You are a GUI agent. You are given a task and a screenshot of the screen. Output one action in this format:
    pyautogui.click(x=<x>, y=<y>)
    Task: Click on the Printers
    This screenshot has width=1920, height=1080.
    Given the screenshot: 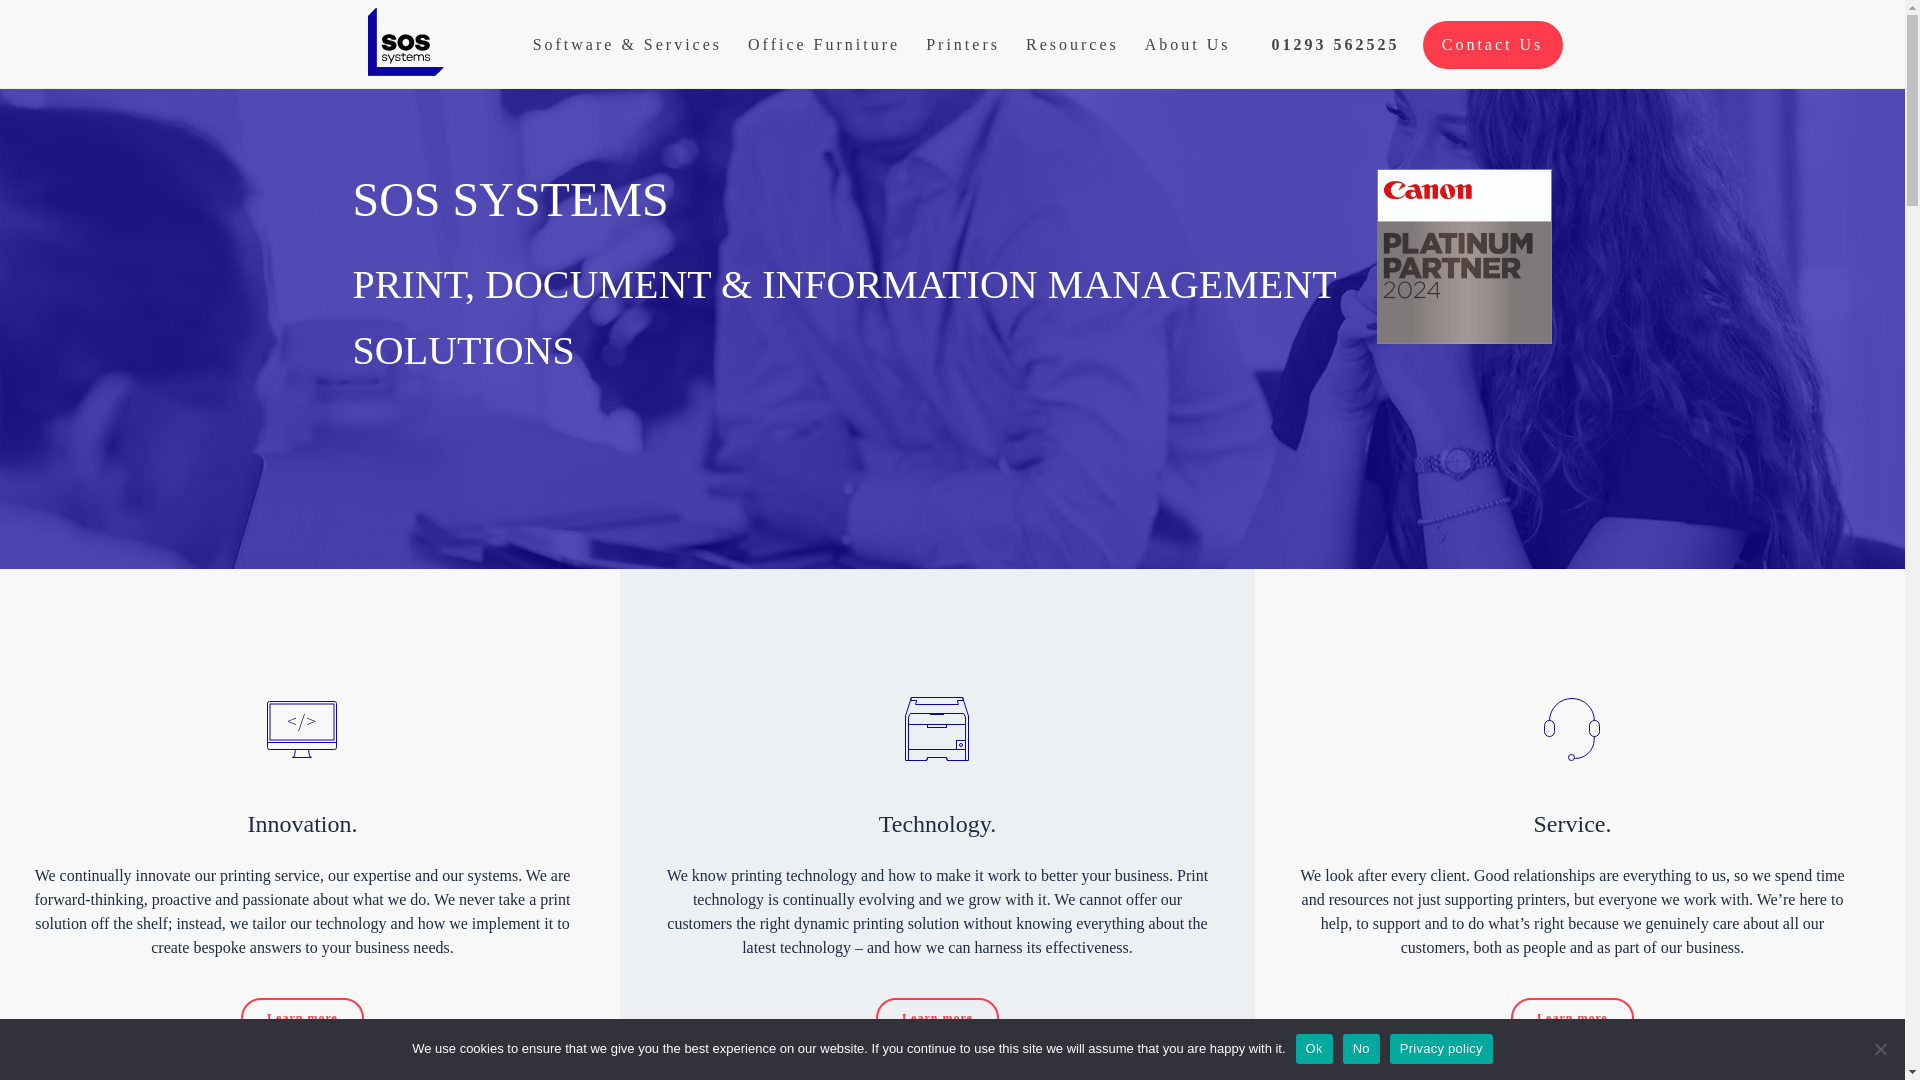 What is the action you would take?
    pyautogui.click(x=963, y=45)
    